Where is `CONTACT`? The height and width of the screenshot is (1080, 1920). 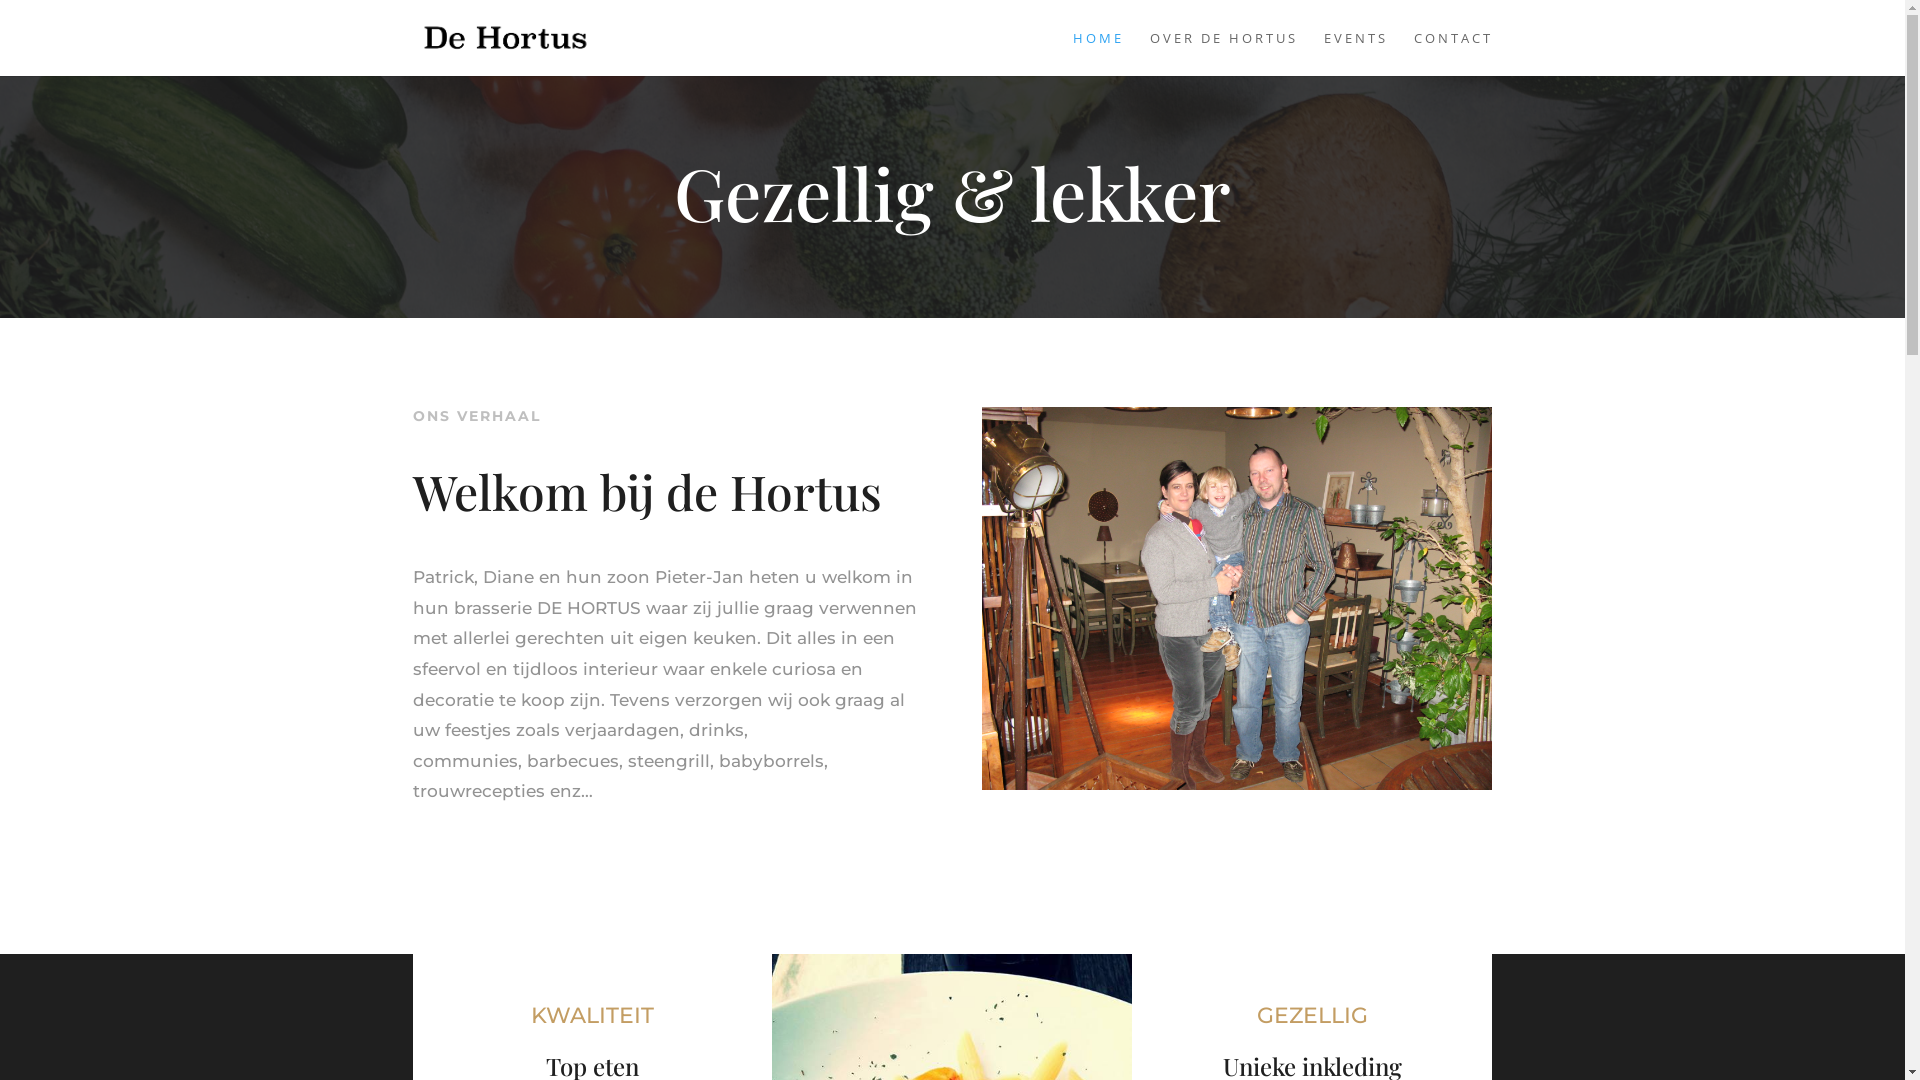 CONTACT is located at coordinates (1454, 54).